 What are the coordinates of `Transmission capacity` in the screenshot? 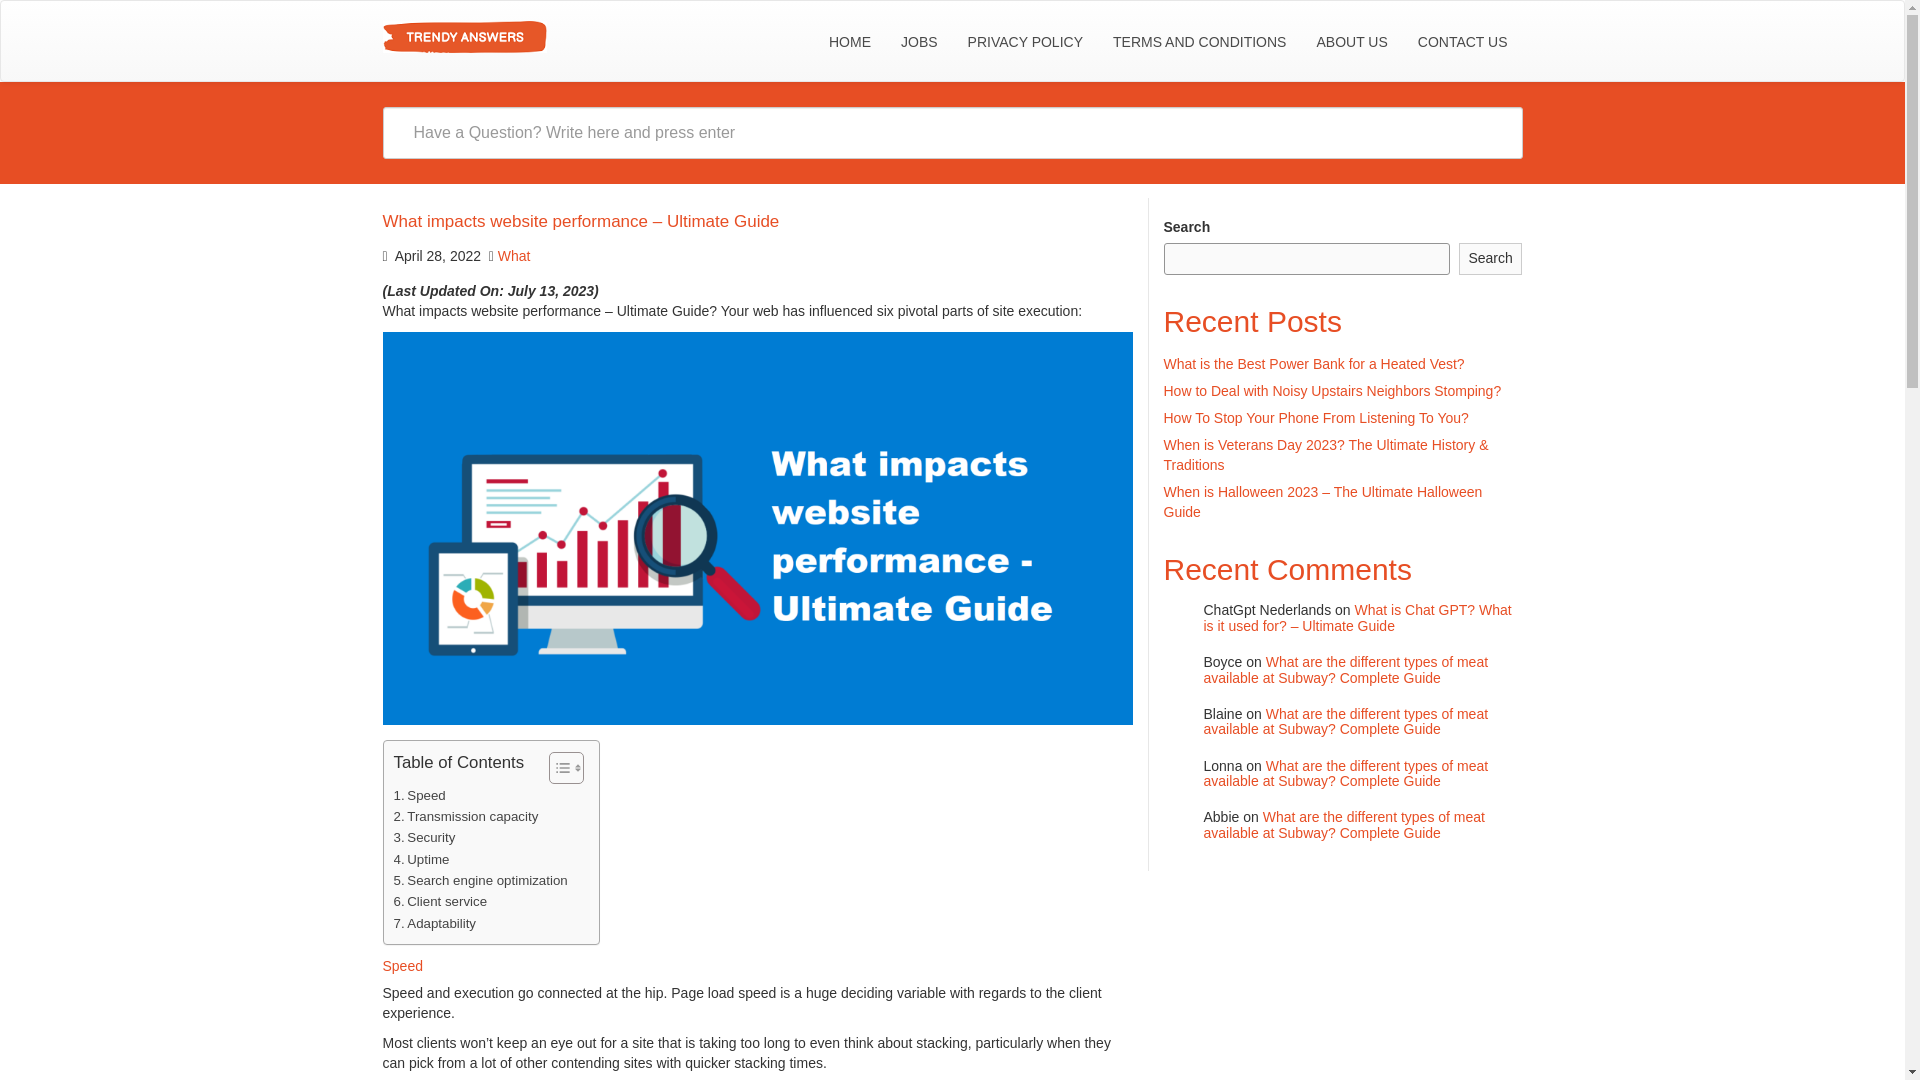 It's located at (466, 816).